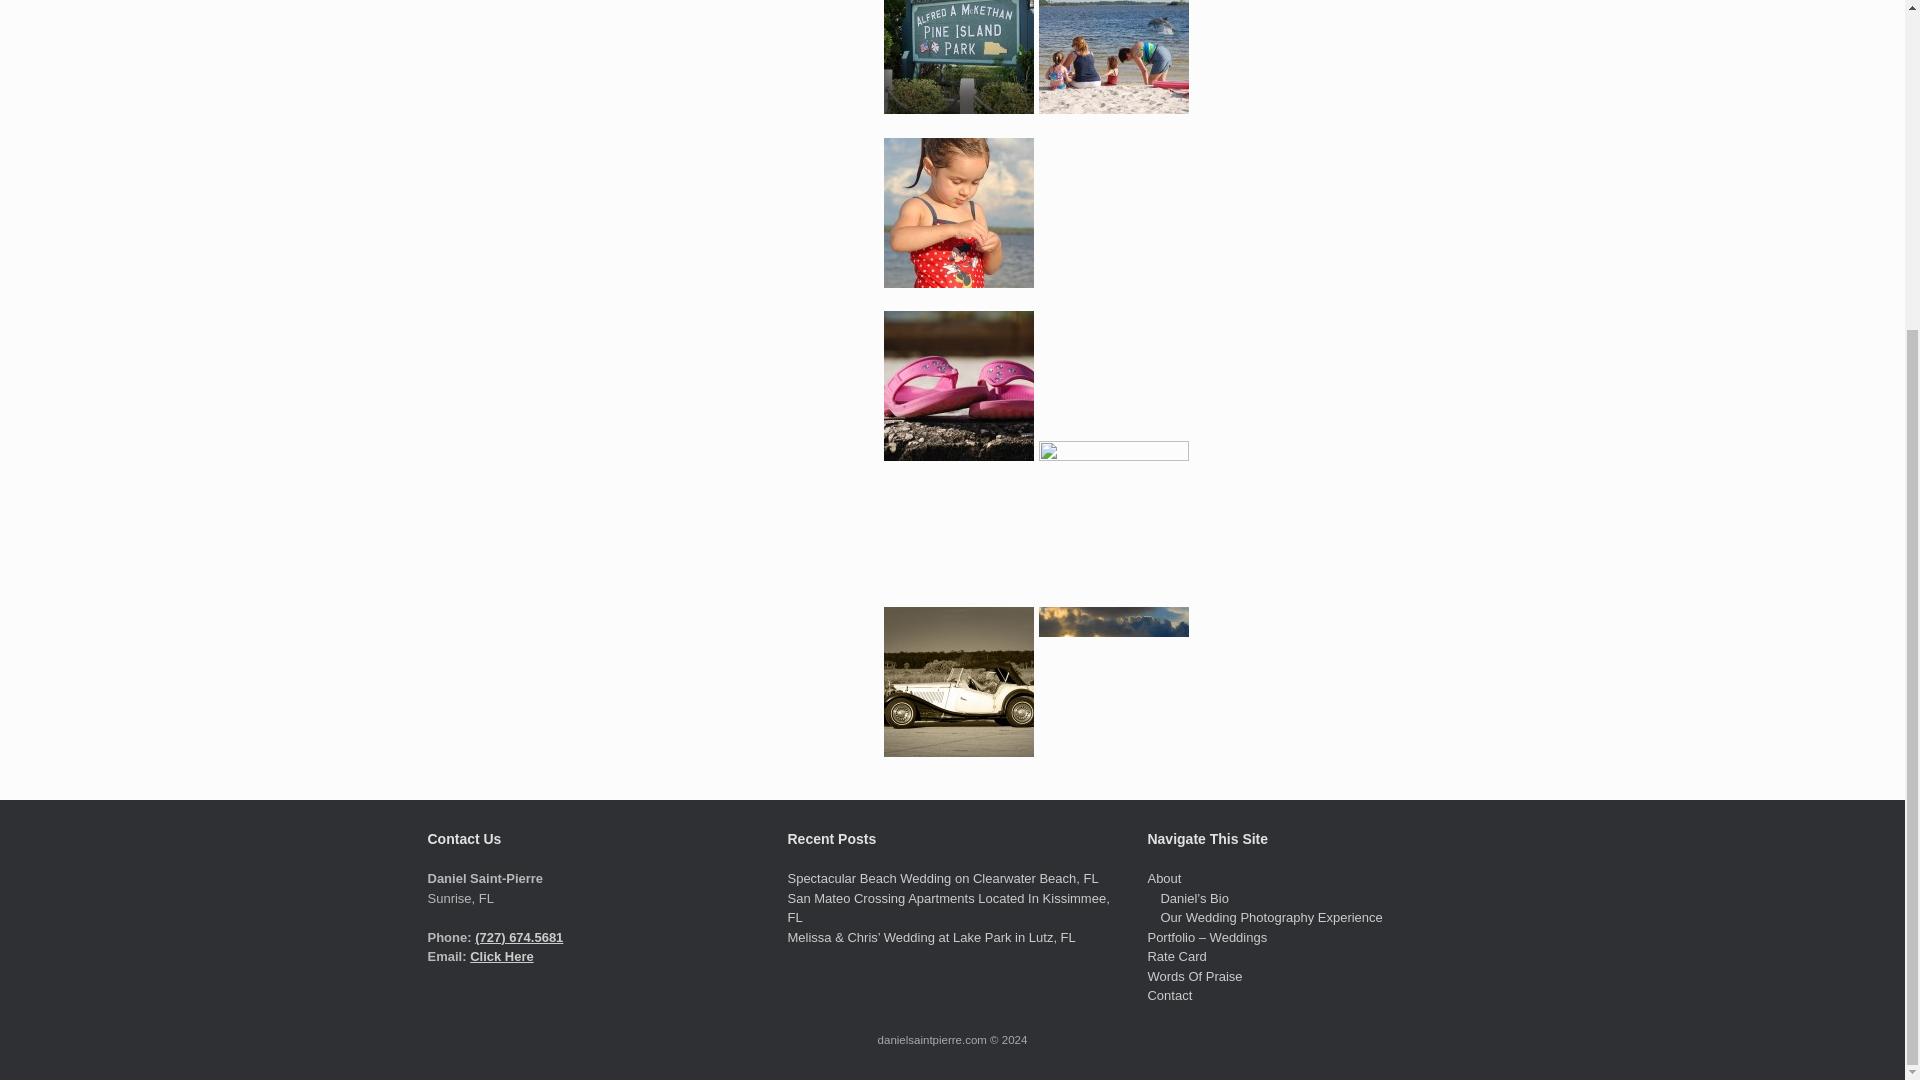 The height and width of the screenshot is (1080, 1920). What do you see at coordinates (1113, 213) in the screenshot?
I see `Pine Island Park Trinity Jumping` at bounding box center [1113, 213].